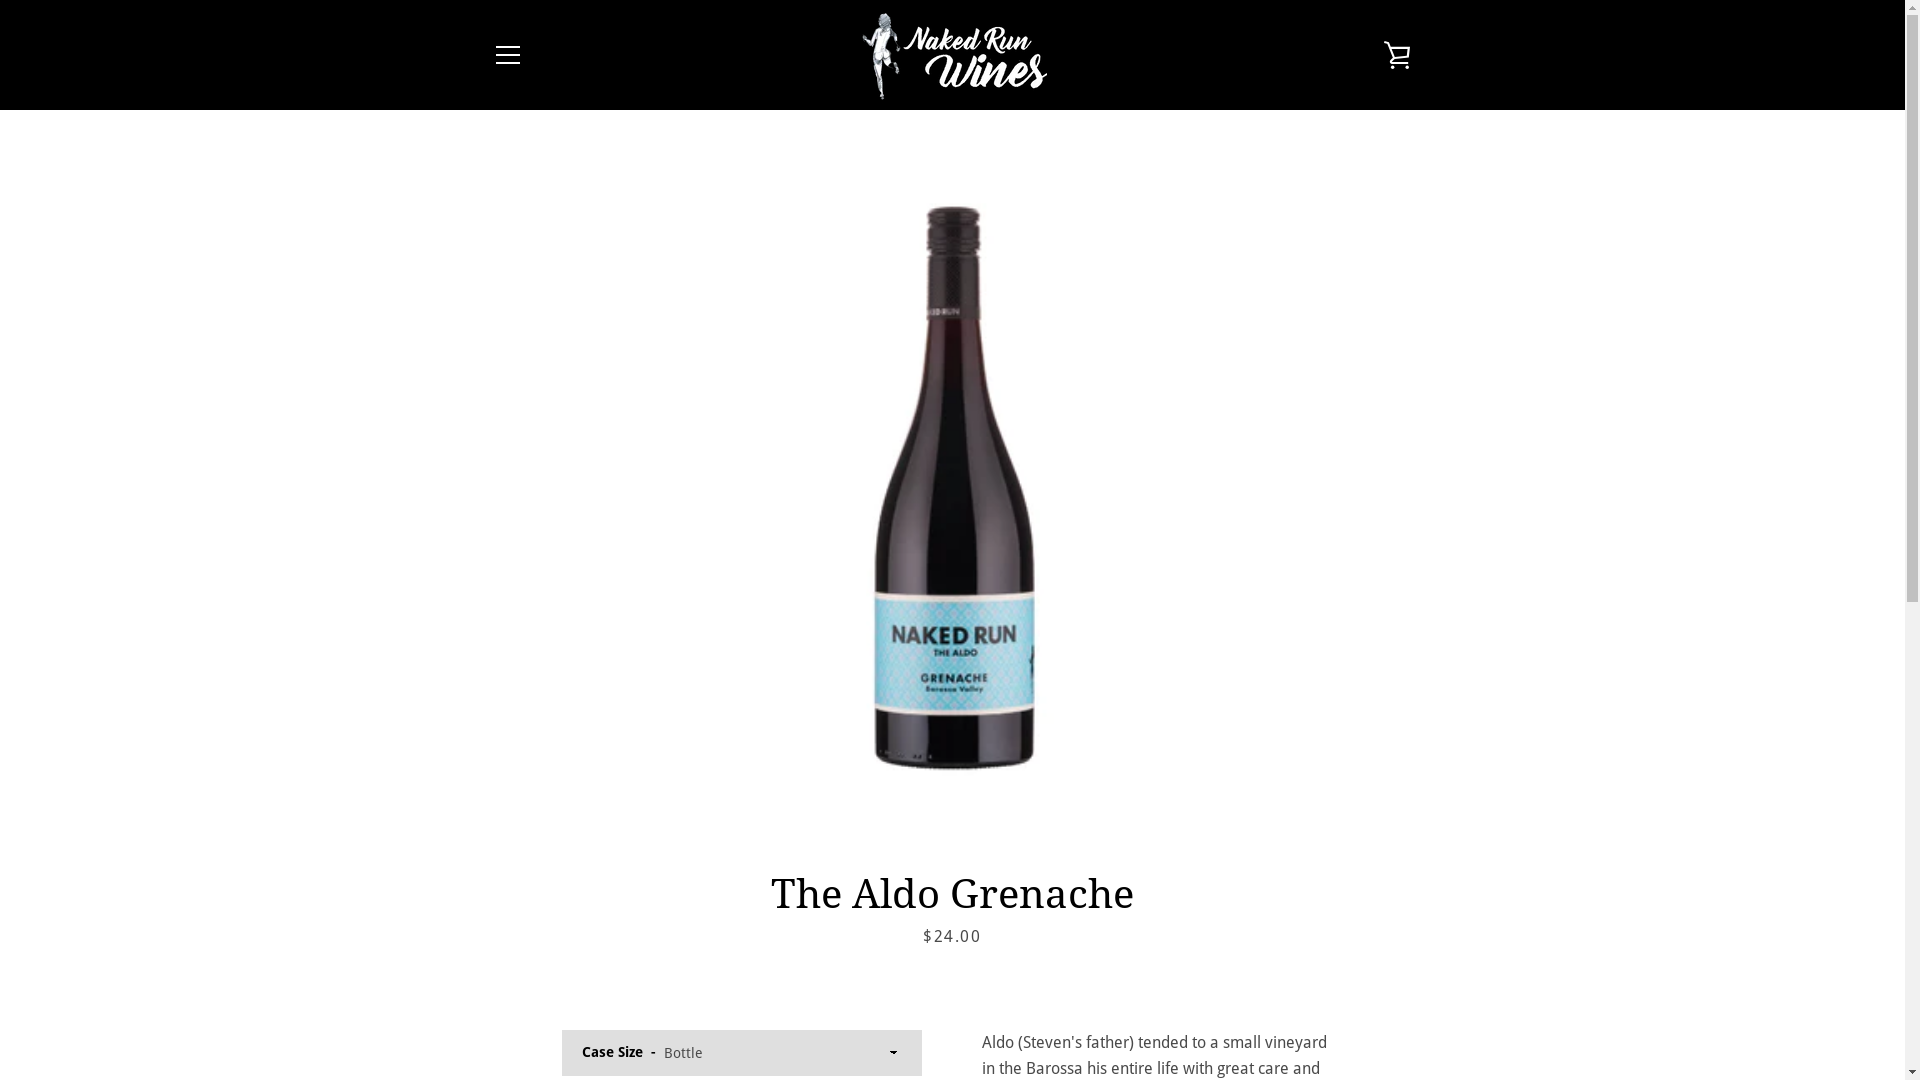 The width and height of the screenshot is (1920, 1080). Describe the element at coordinates (513, 898) in the screenshot. I see `TRADE` at that location.